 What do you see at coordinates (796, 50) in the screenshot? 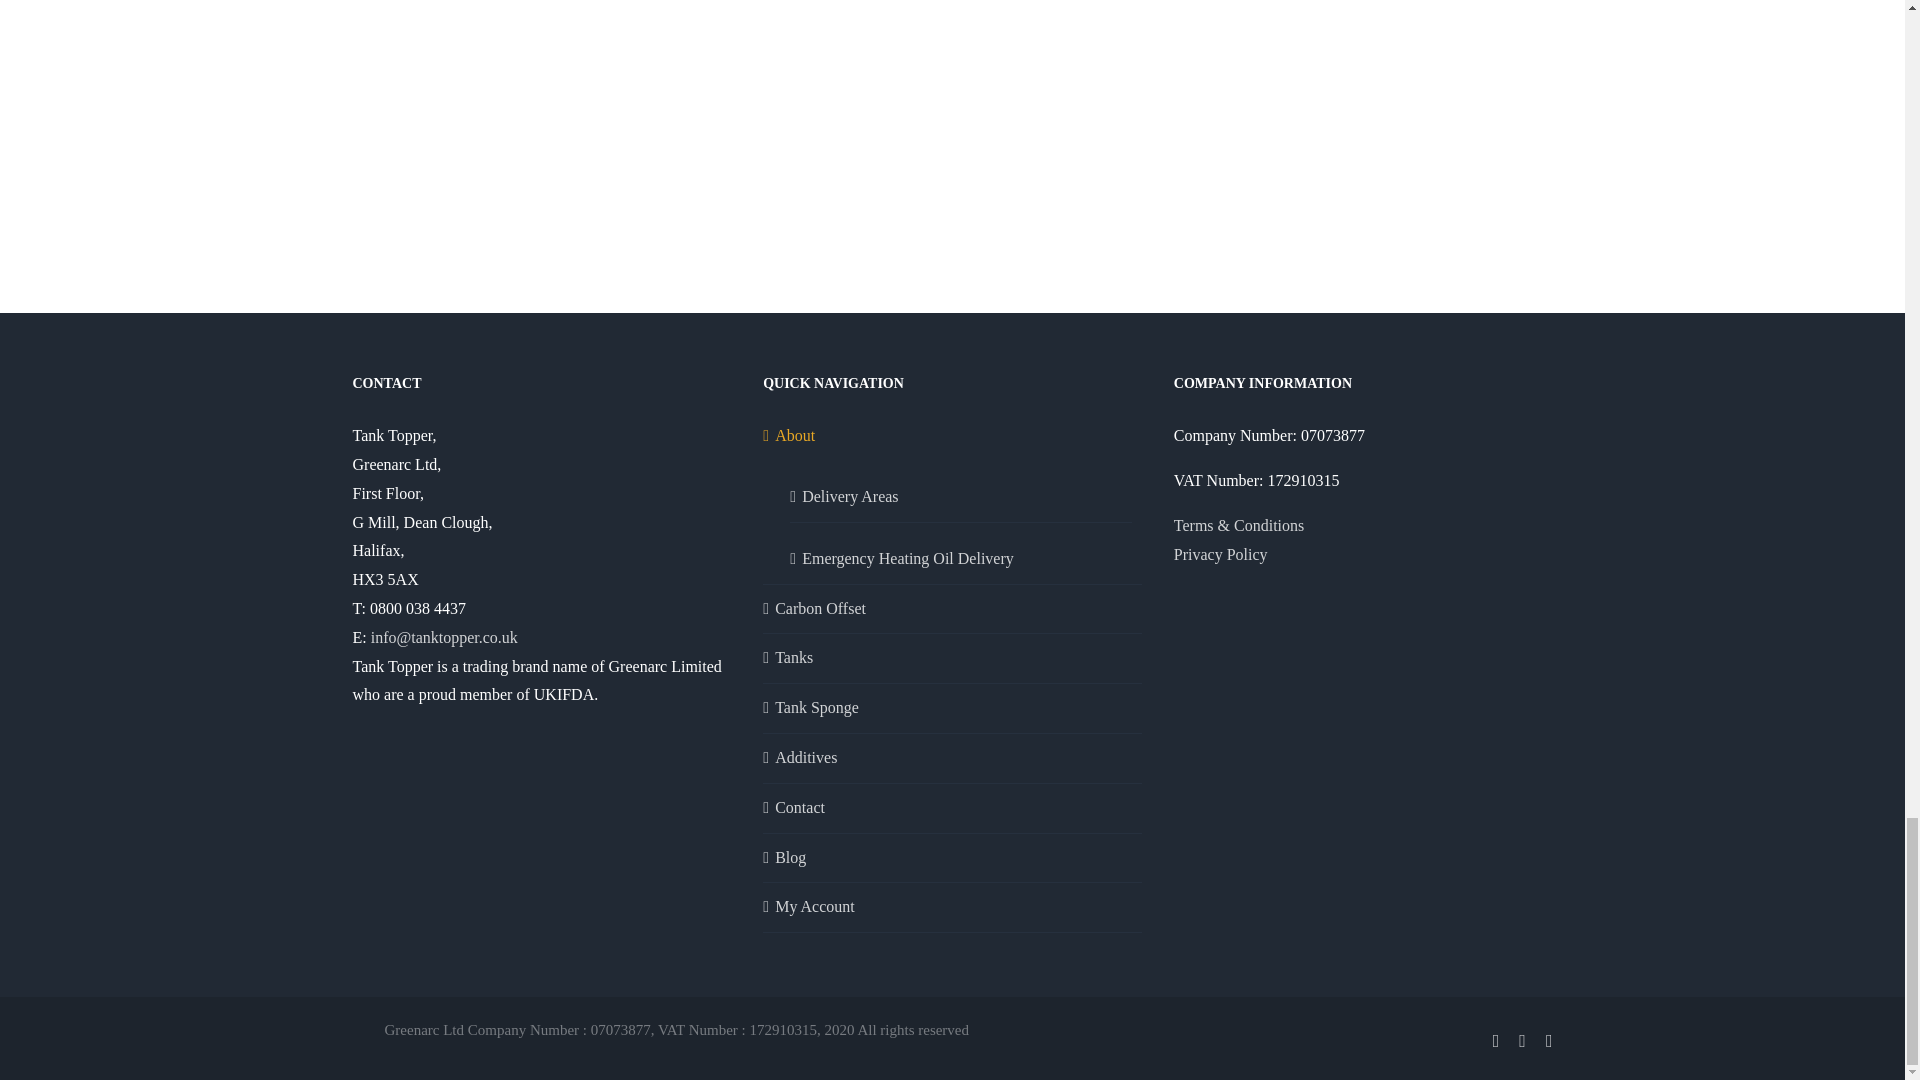
I see `Submit` at bounding box center [796, 50].